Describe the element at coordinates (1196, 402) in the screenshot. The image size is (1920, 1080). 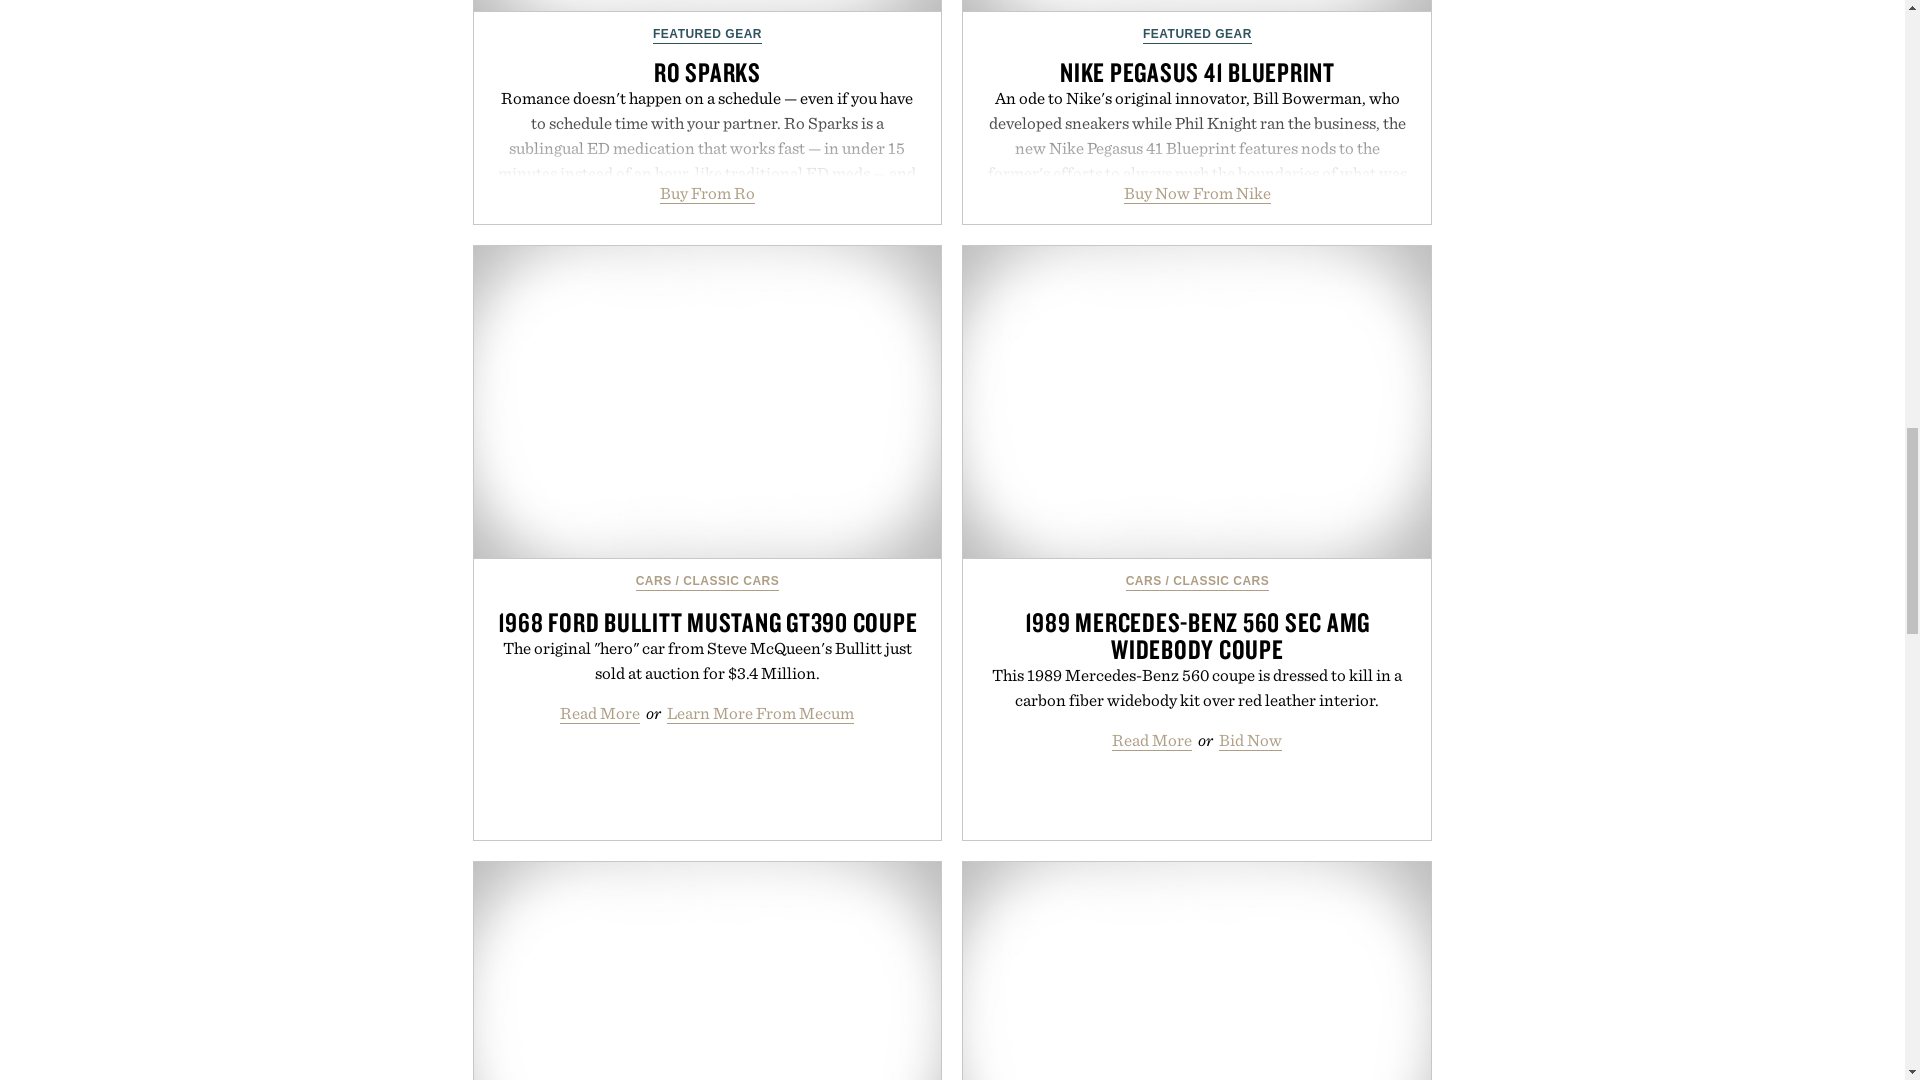
I see `1989 Mercedes-Benz 560 SEC AMG Widebody Coupe` at that location.